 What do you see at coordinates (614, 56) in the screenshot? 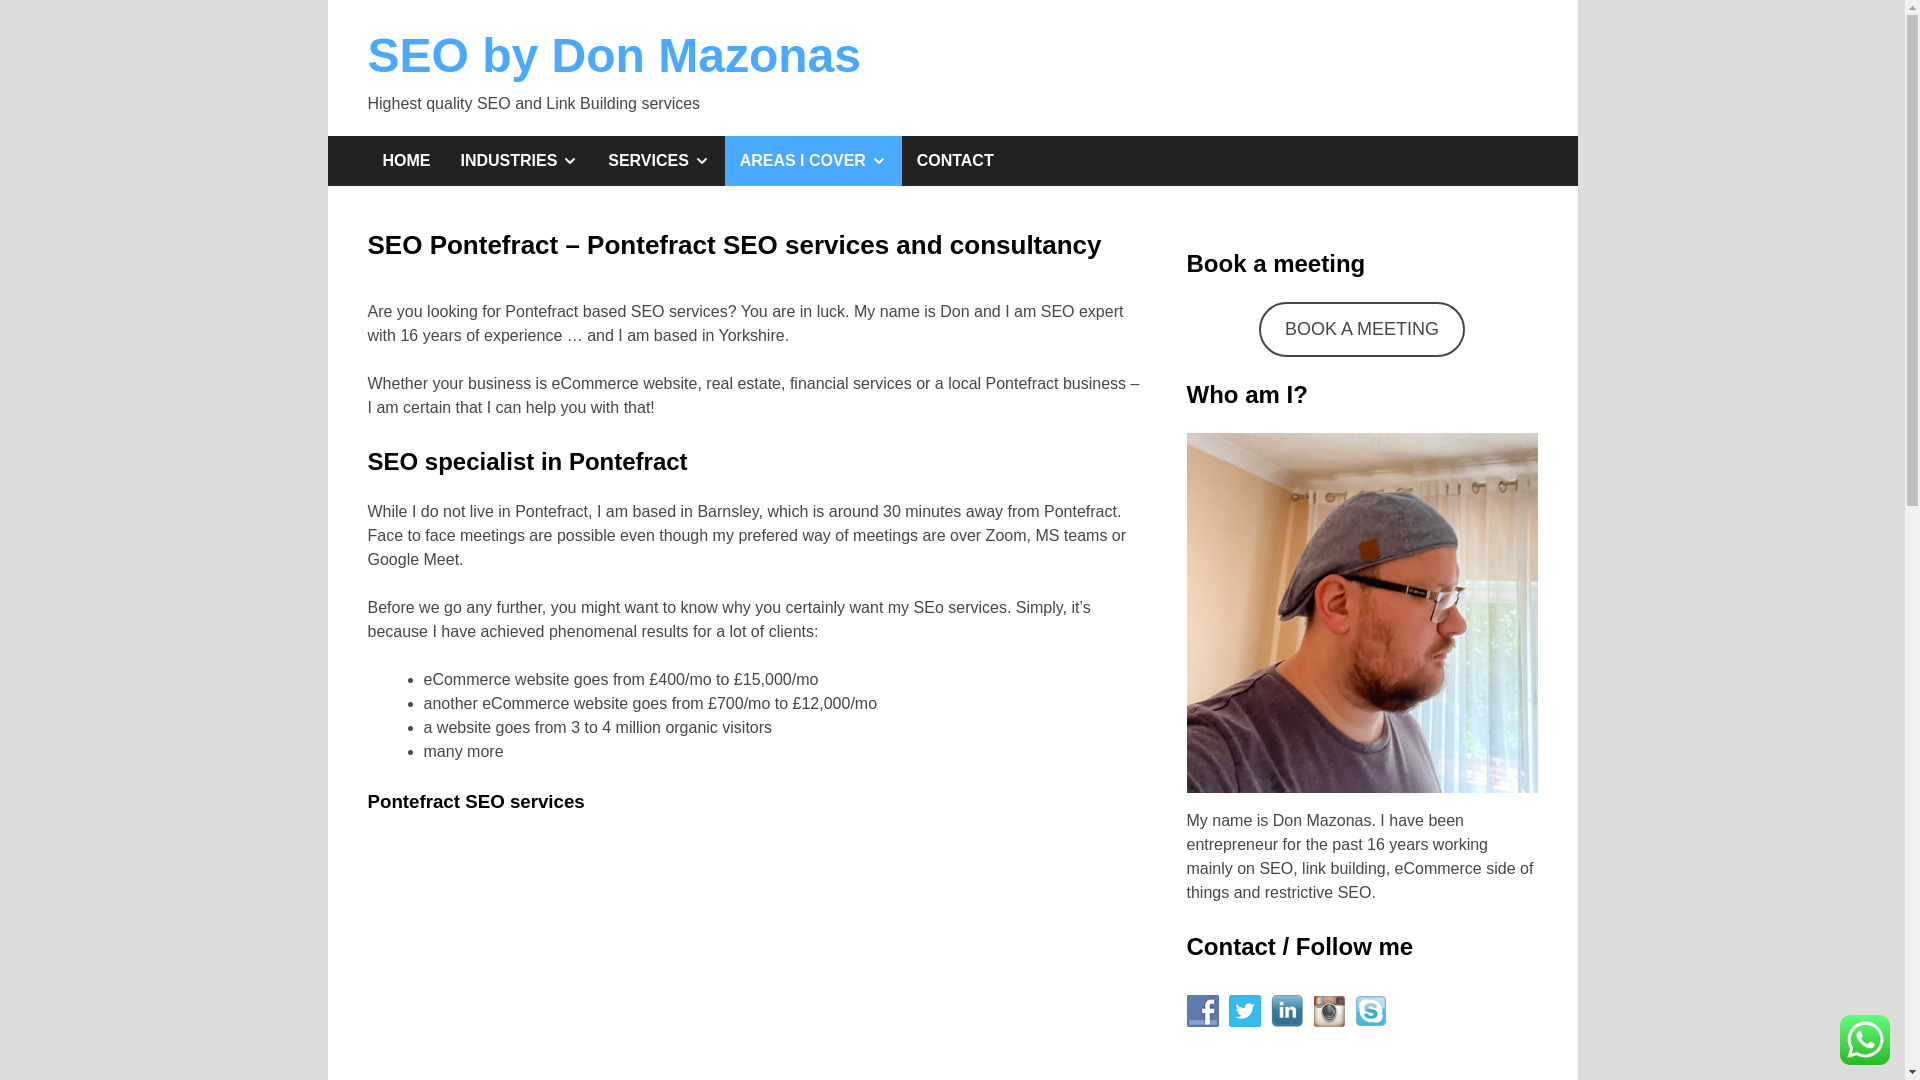
I see `SEO by Don Mazonas` at bounding box center [614, 56].